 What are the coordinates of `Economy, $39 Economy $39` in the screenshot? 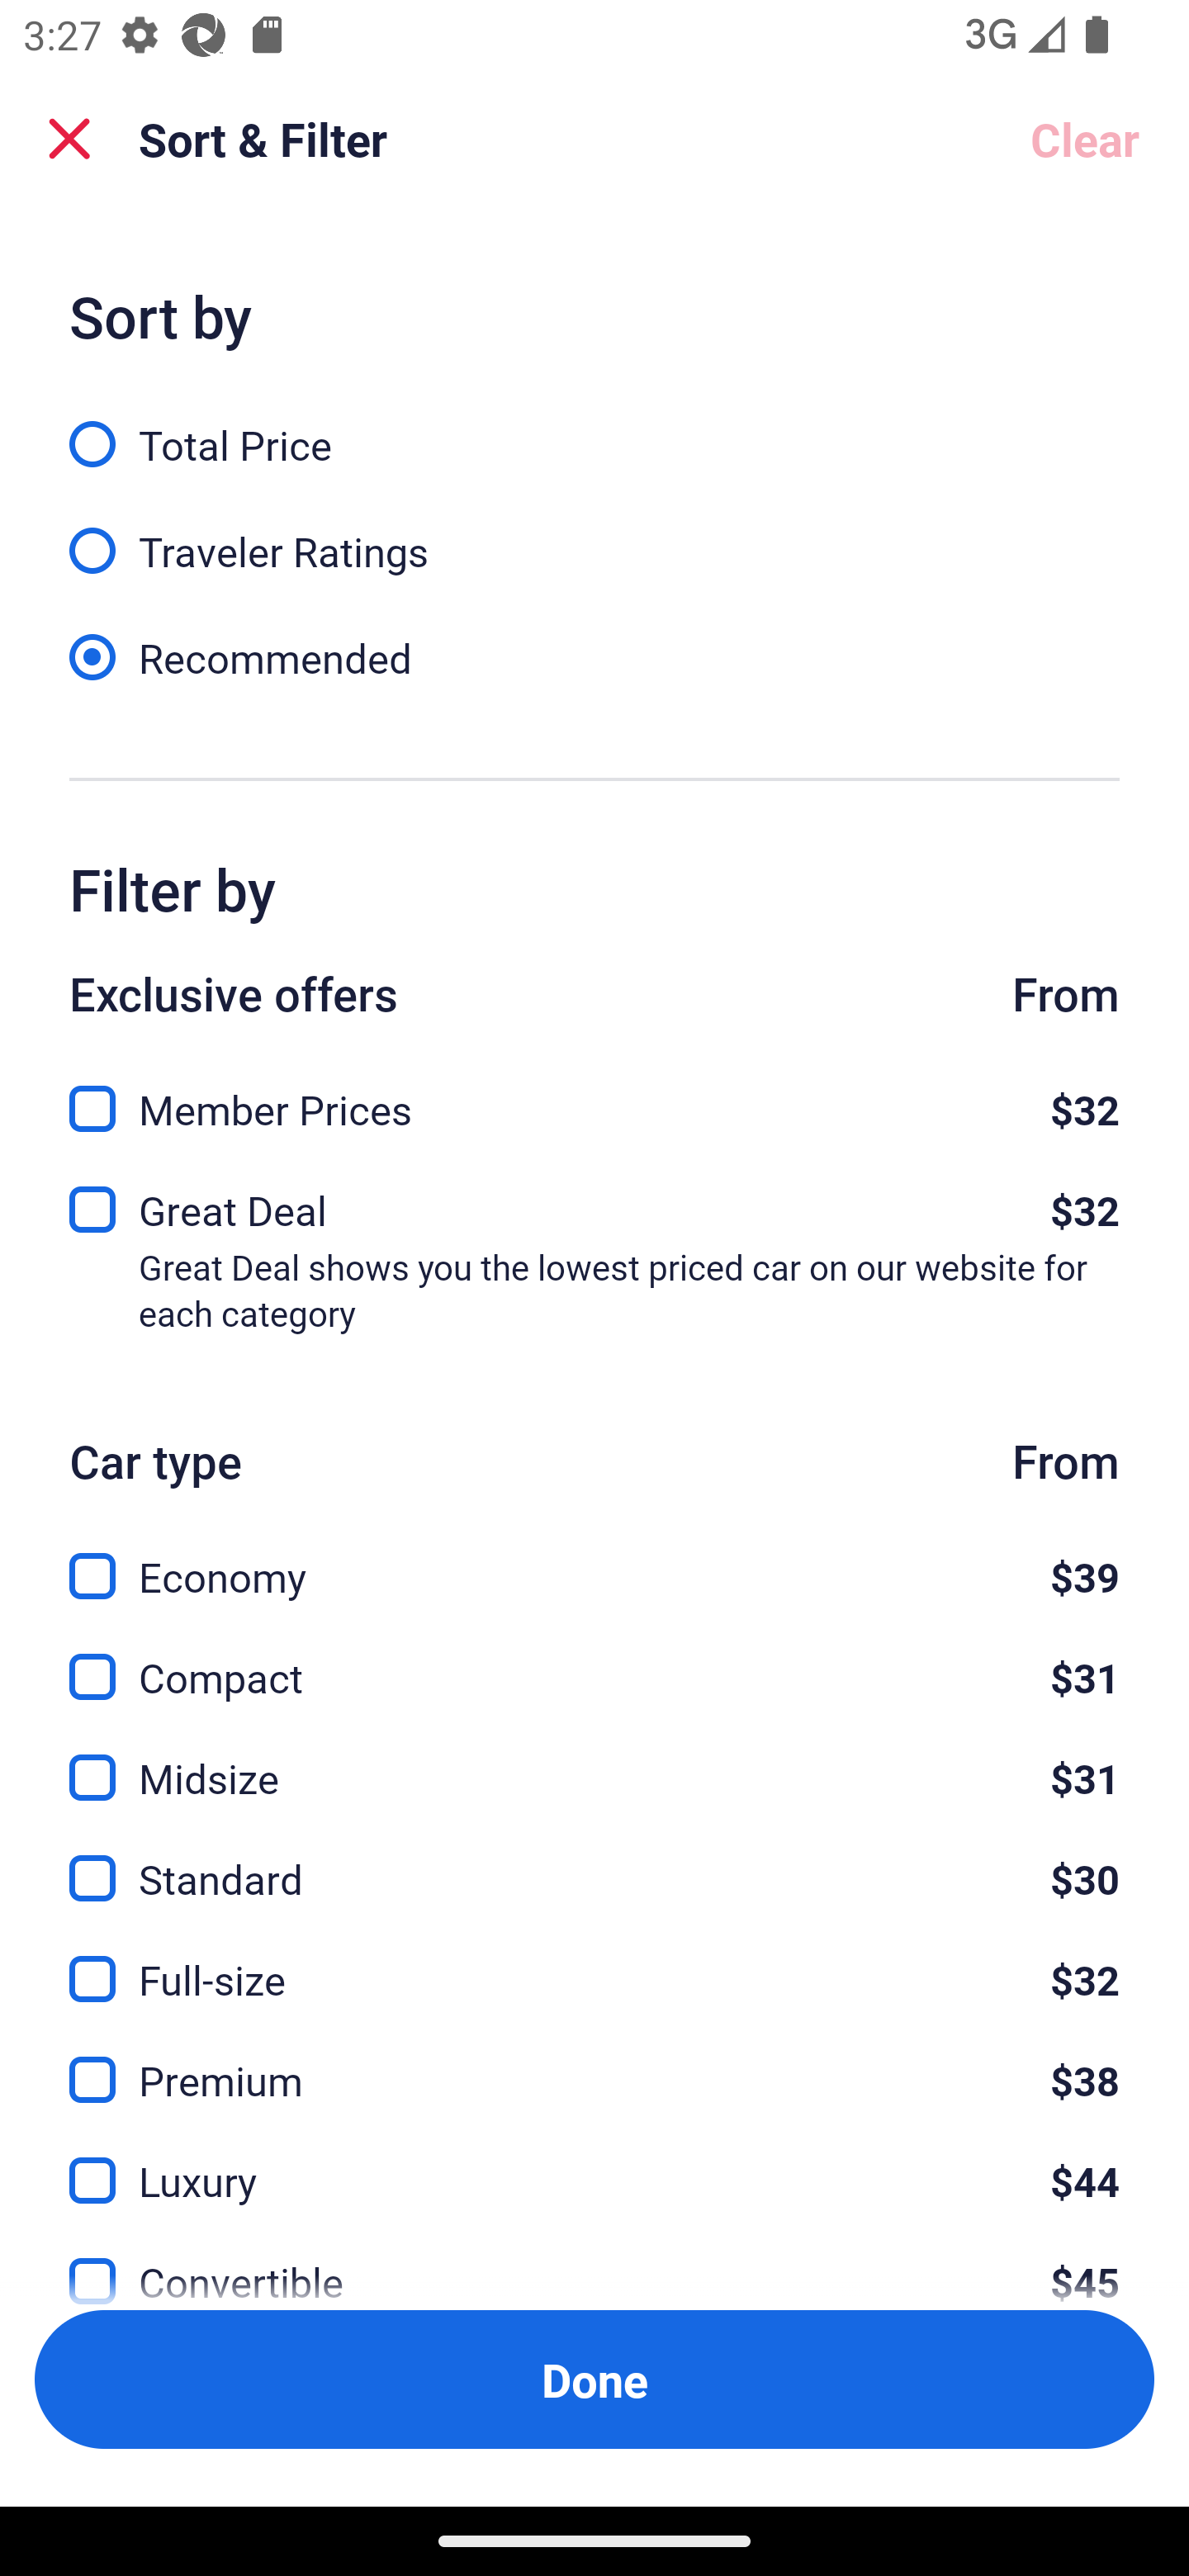 It's located at (594, 1557).